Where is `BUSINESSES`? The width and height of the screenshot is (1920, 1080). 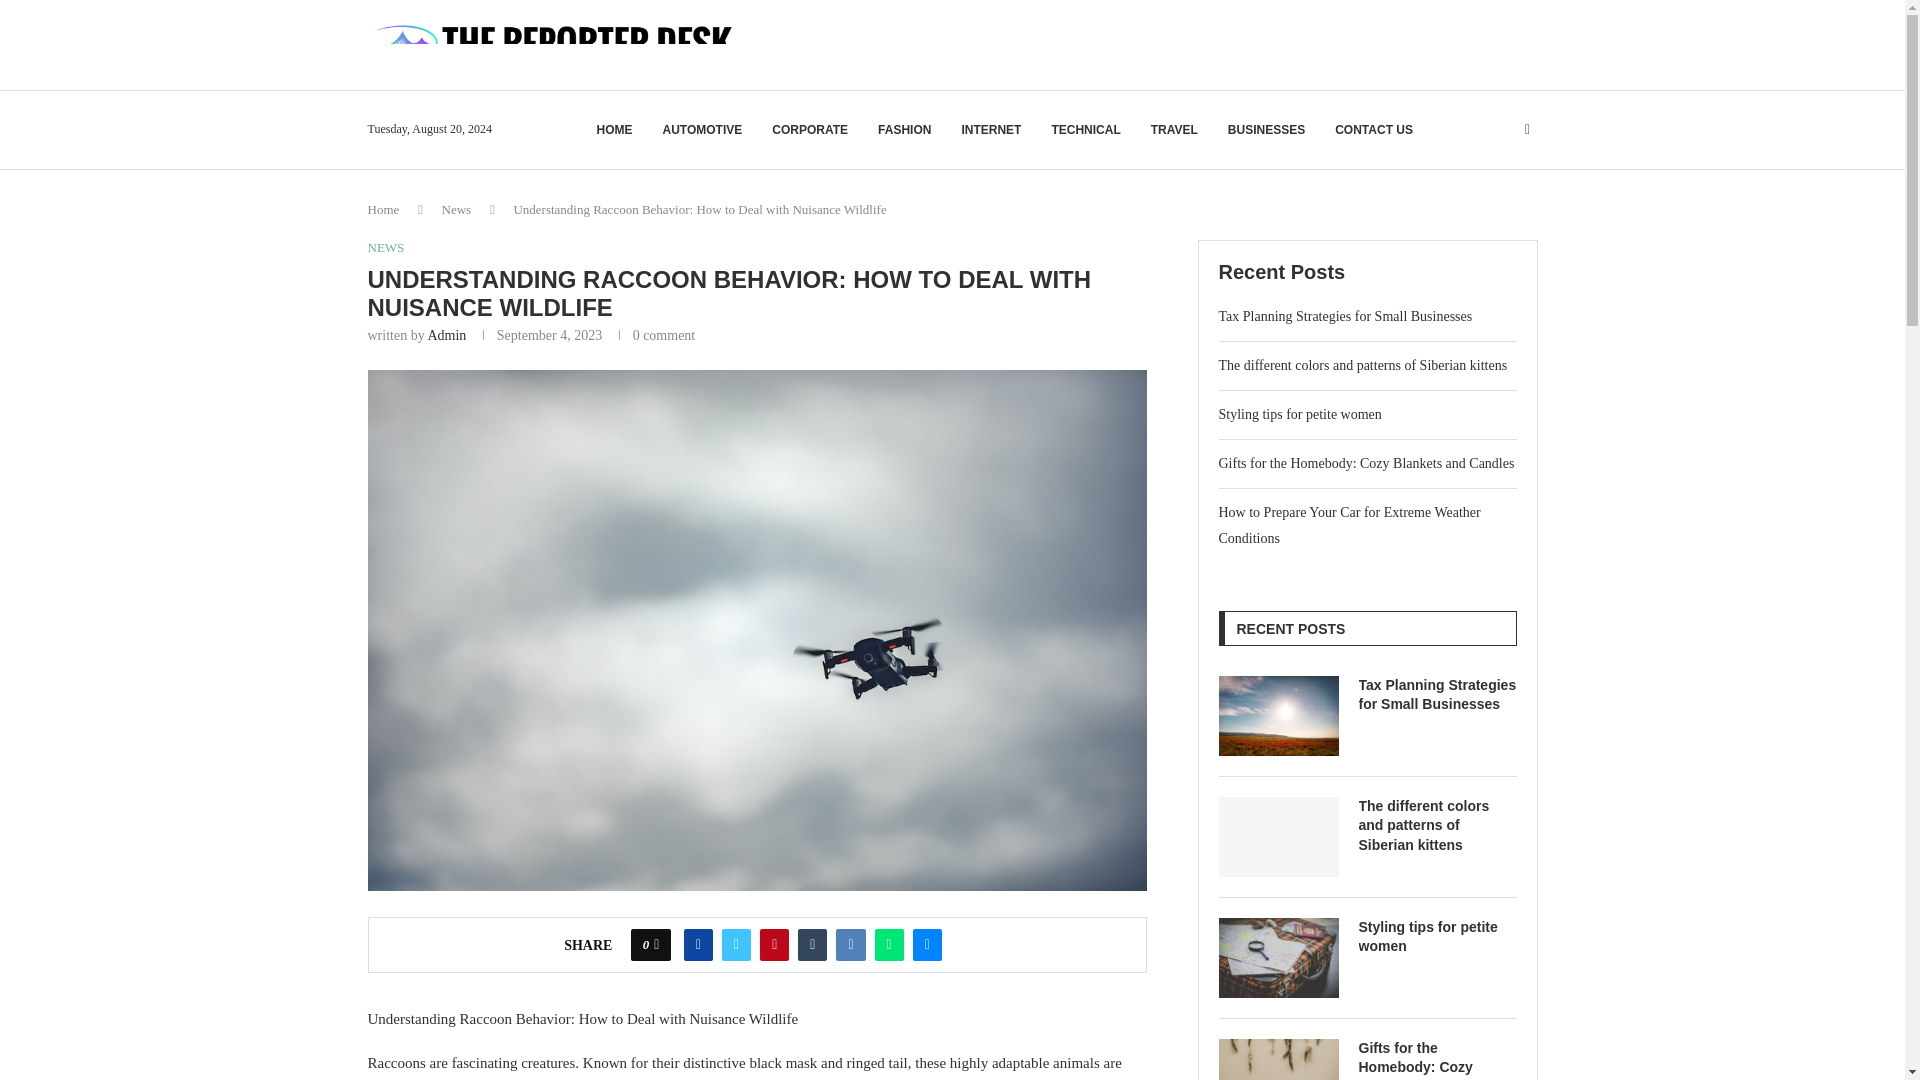
BUSINESSES is located at coordinates (1266, 130).